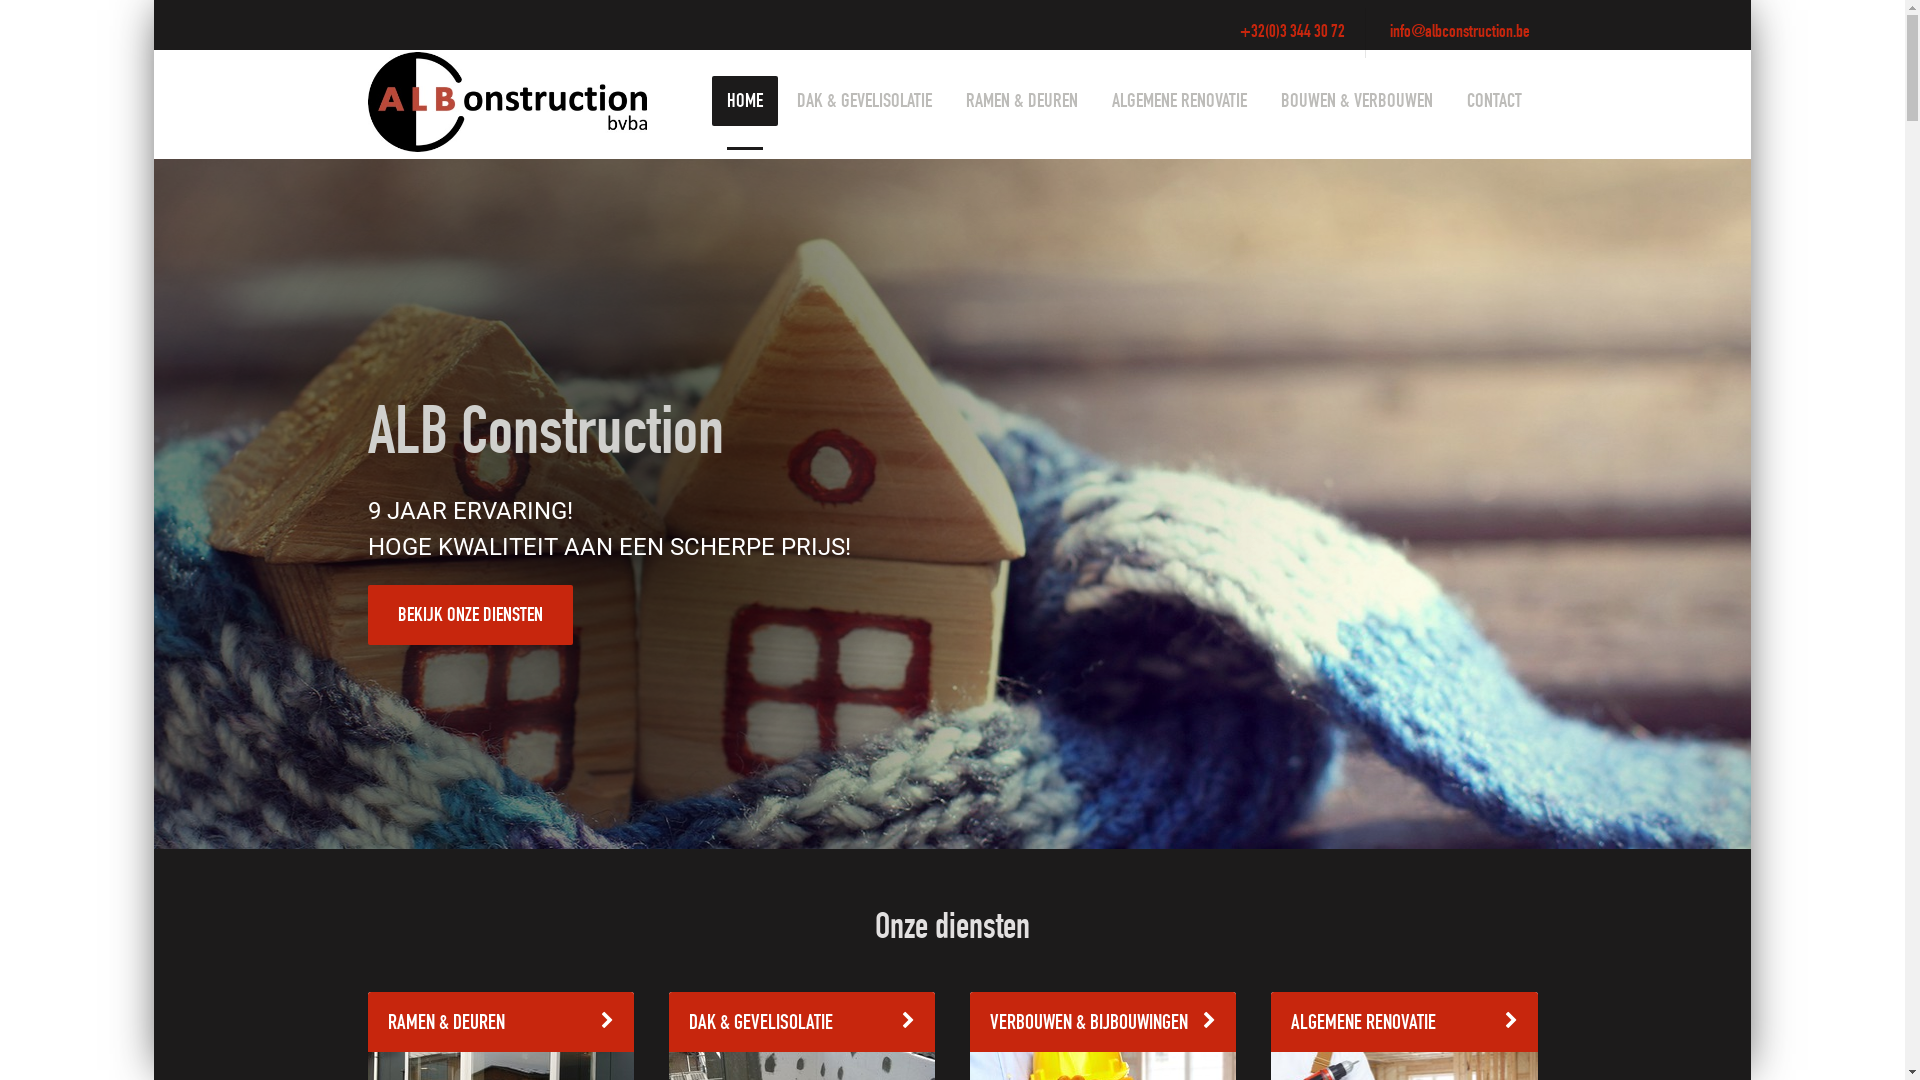  What do you see at coordinates (745, 101) in the screenshot?
I see `HOME` at bounding box center [745, 101].